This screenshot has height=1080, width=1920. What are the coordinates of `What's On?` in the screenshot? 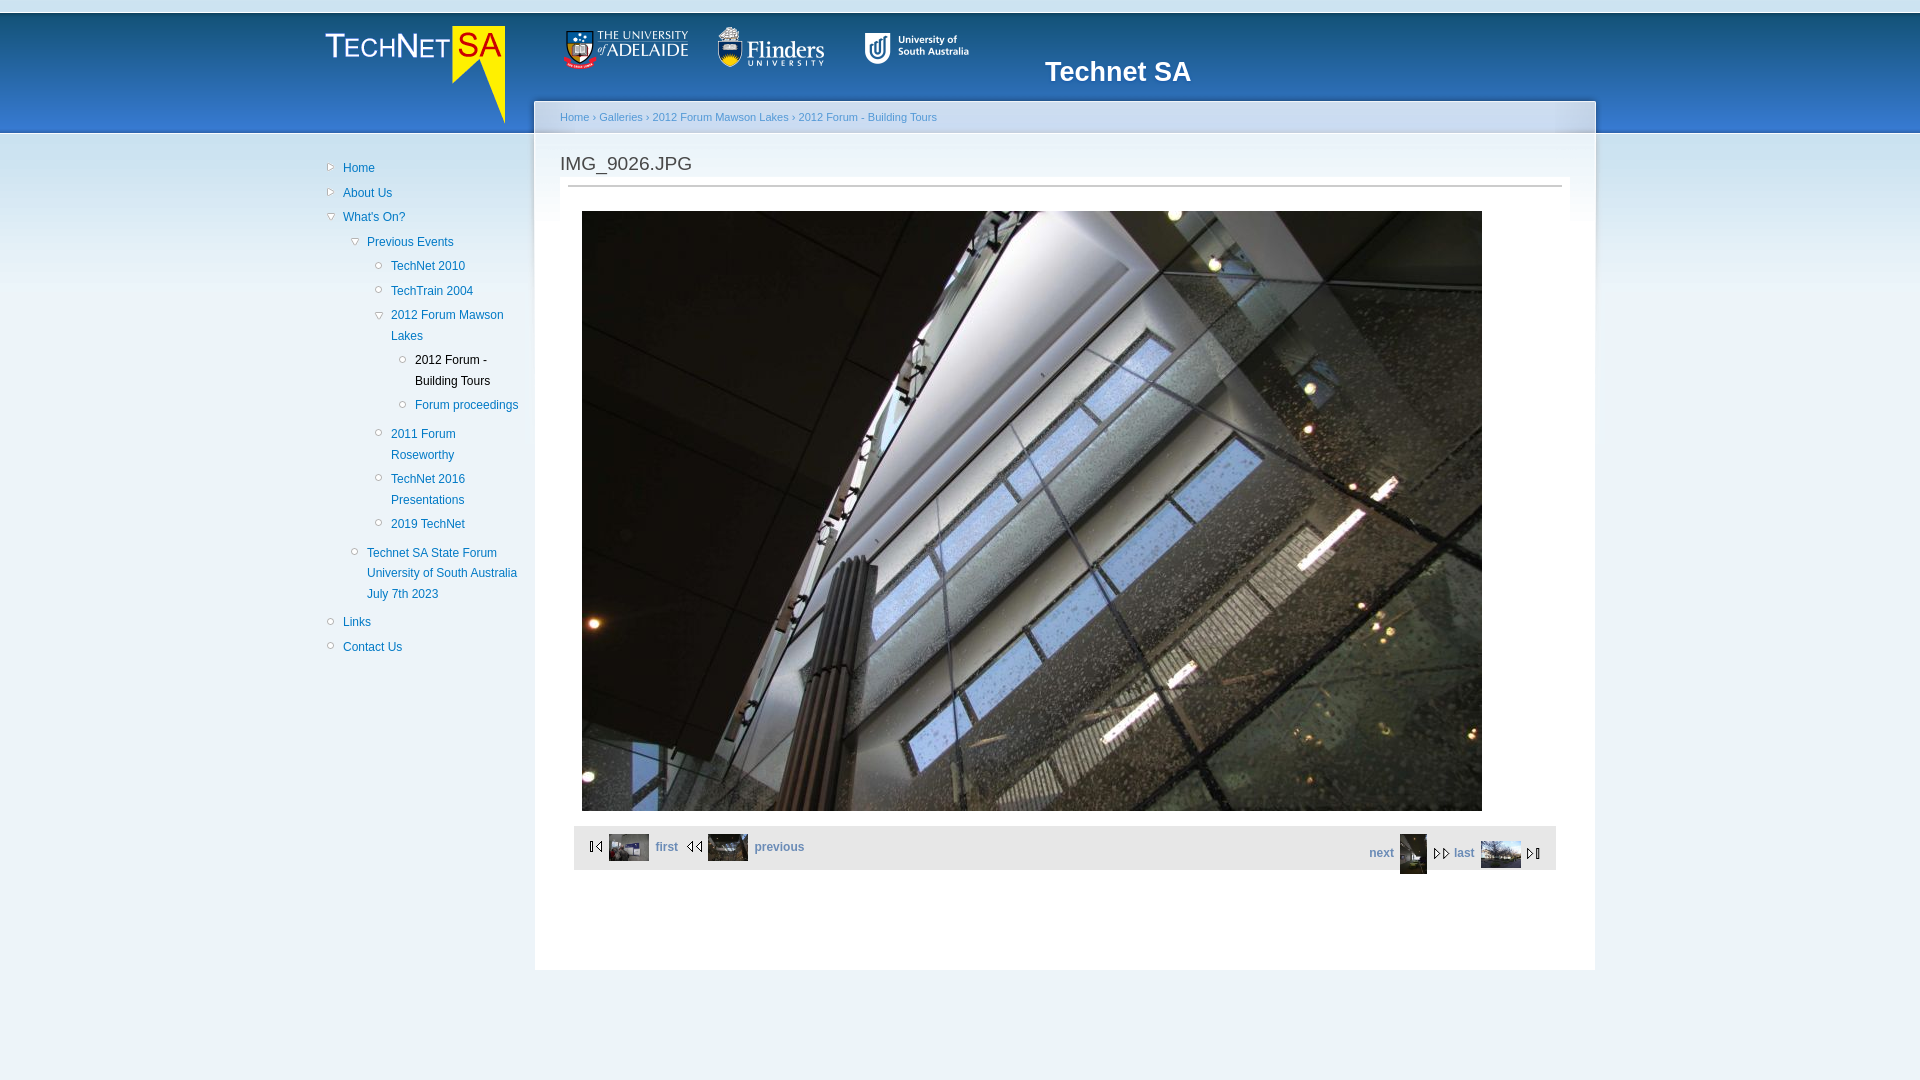 It's located at (432, 217).